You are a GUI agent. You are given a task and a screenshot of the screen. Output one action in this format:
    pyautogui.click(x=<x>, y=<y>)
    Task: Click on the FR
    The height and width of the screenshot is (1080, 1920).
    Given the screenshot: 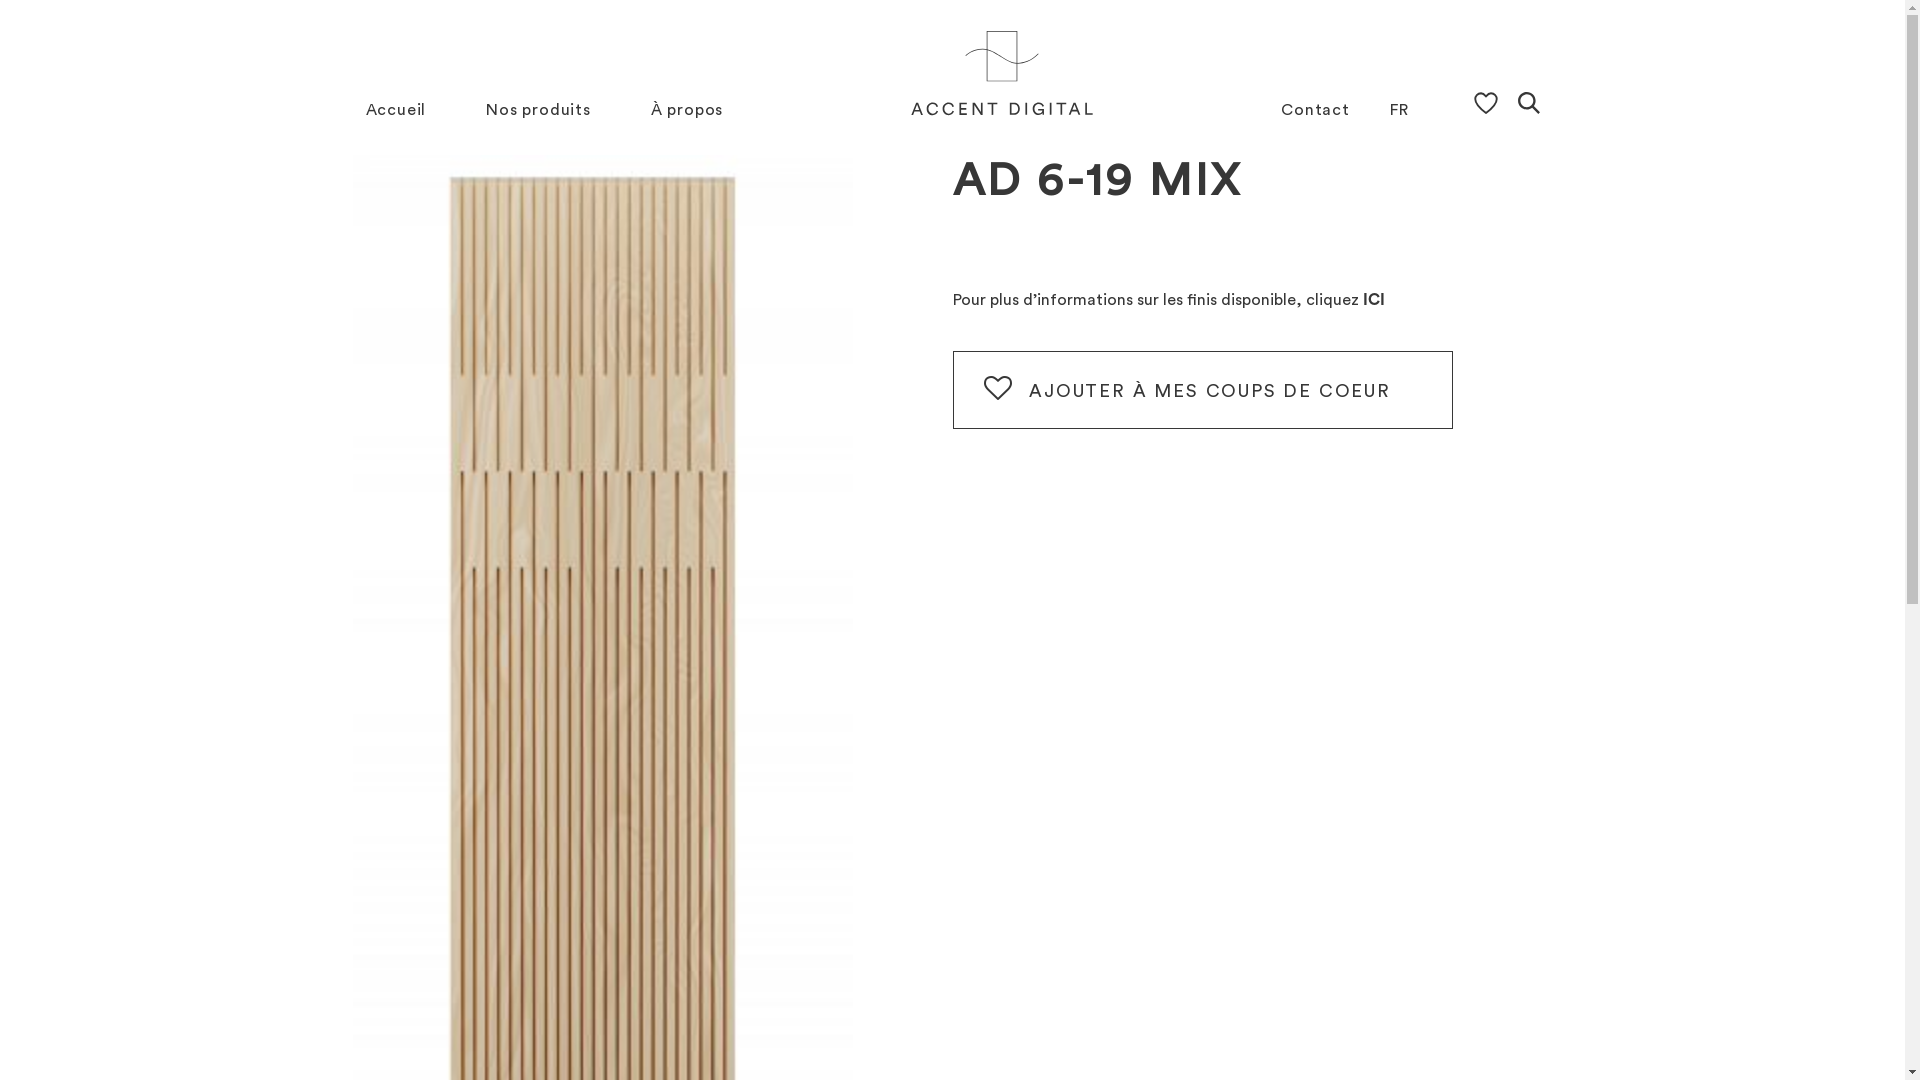 What is the action you would take?
    pyautogui.click(x=1400, y=110)
    